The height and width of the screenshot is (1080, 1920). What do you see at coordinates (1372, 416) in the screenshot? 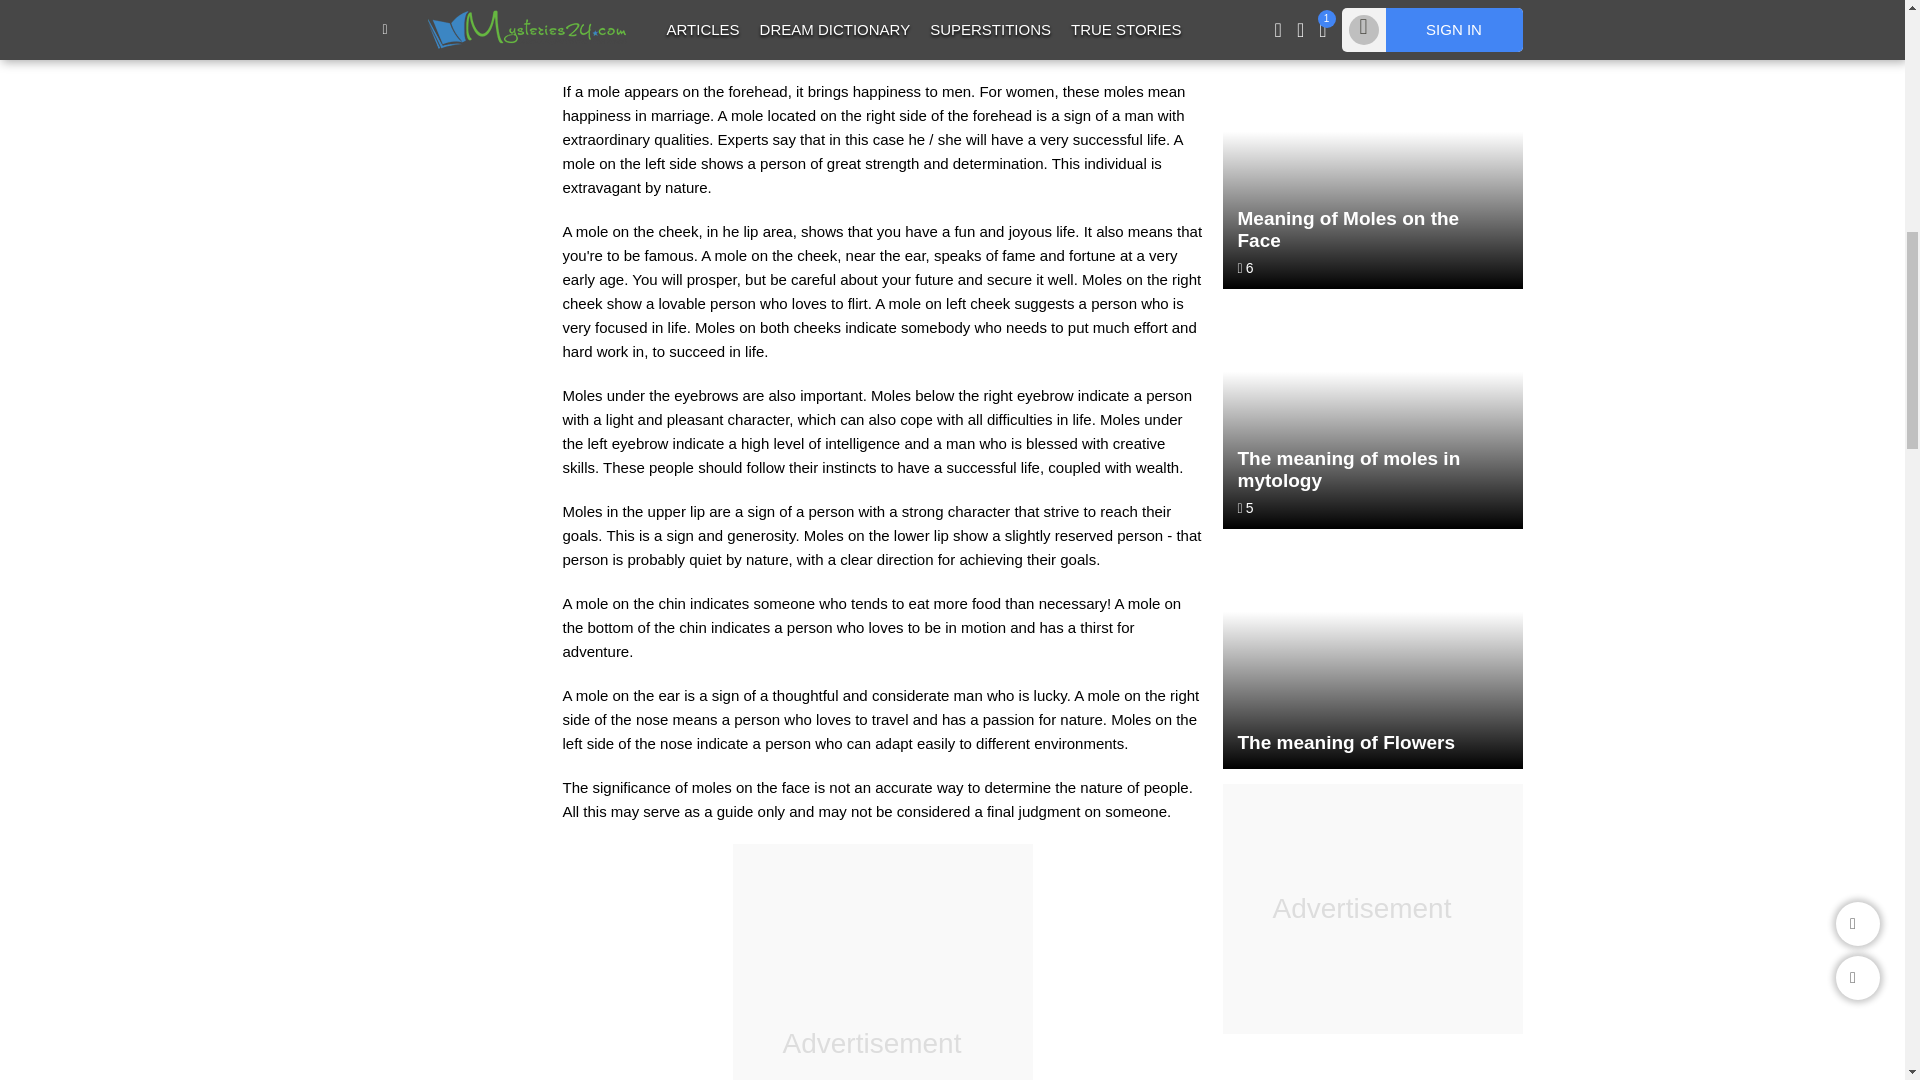
I see `The meaning of moles in mytology` at bounding box center [1372, 416].